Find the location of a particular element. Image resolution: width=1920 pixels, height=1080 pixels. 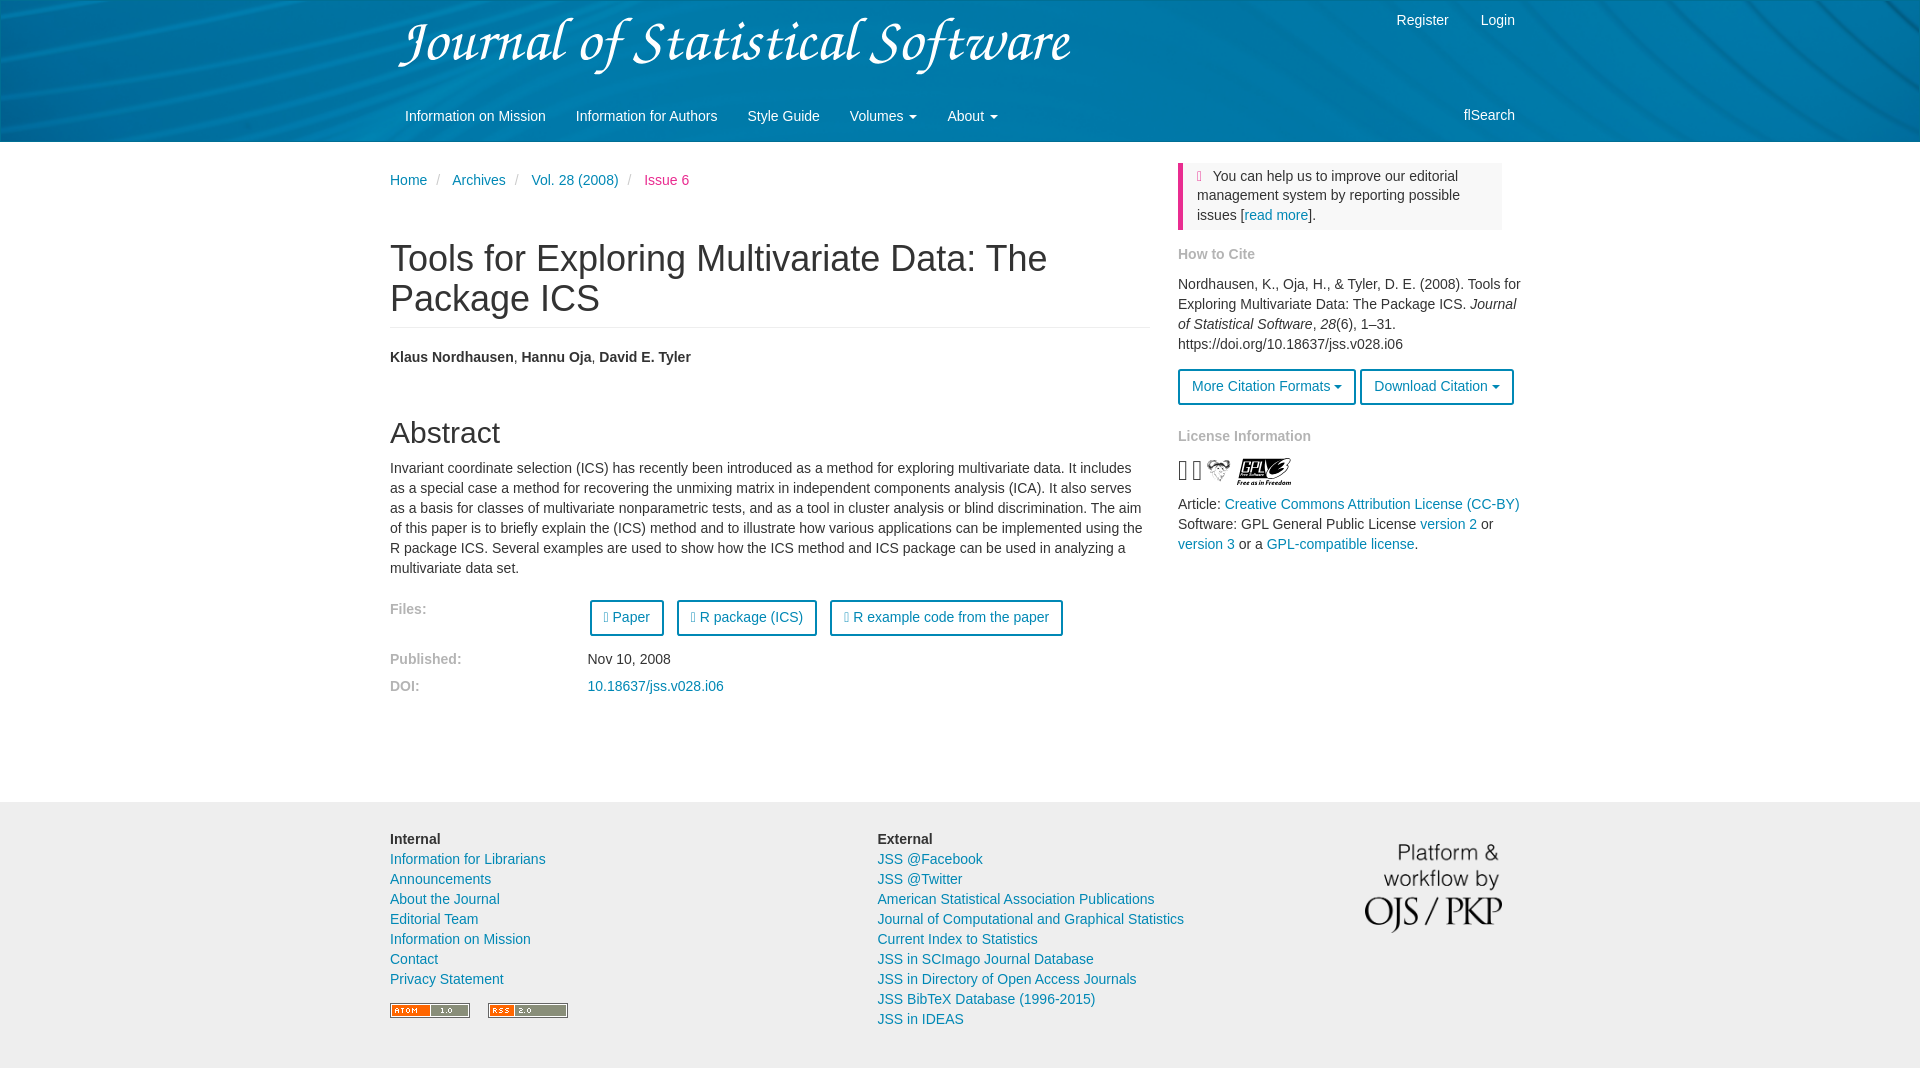

Paper is located at coordinates (626, 618).